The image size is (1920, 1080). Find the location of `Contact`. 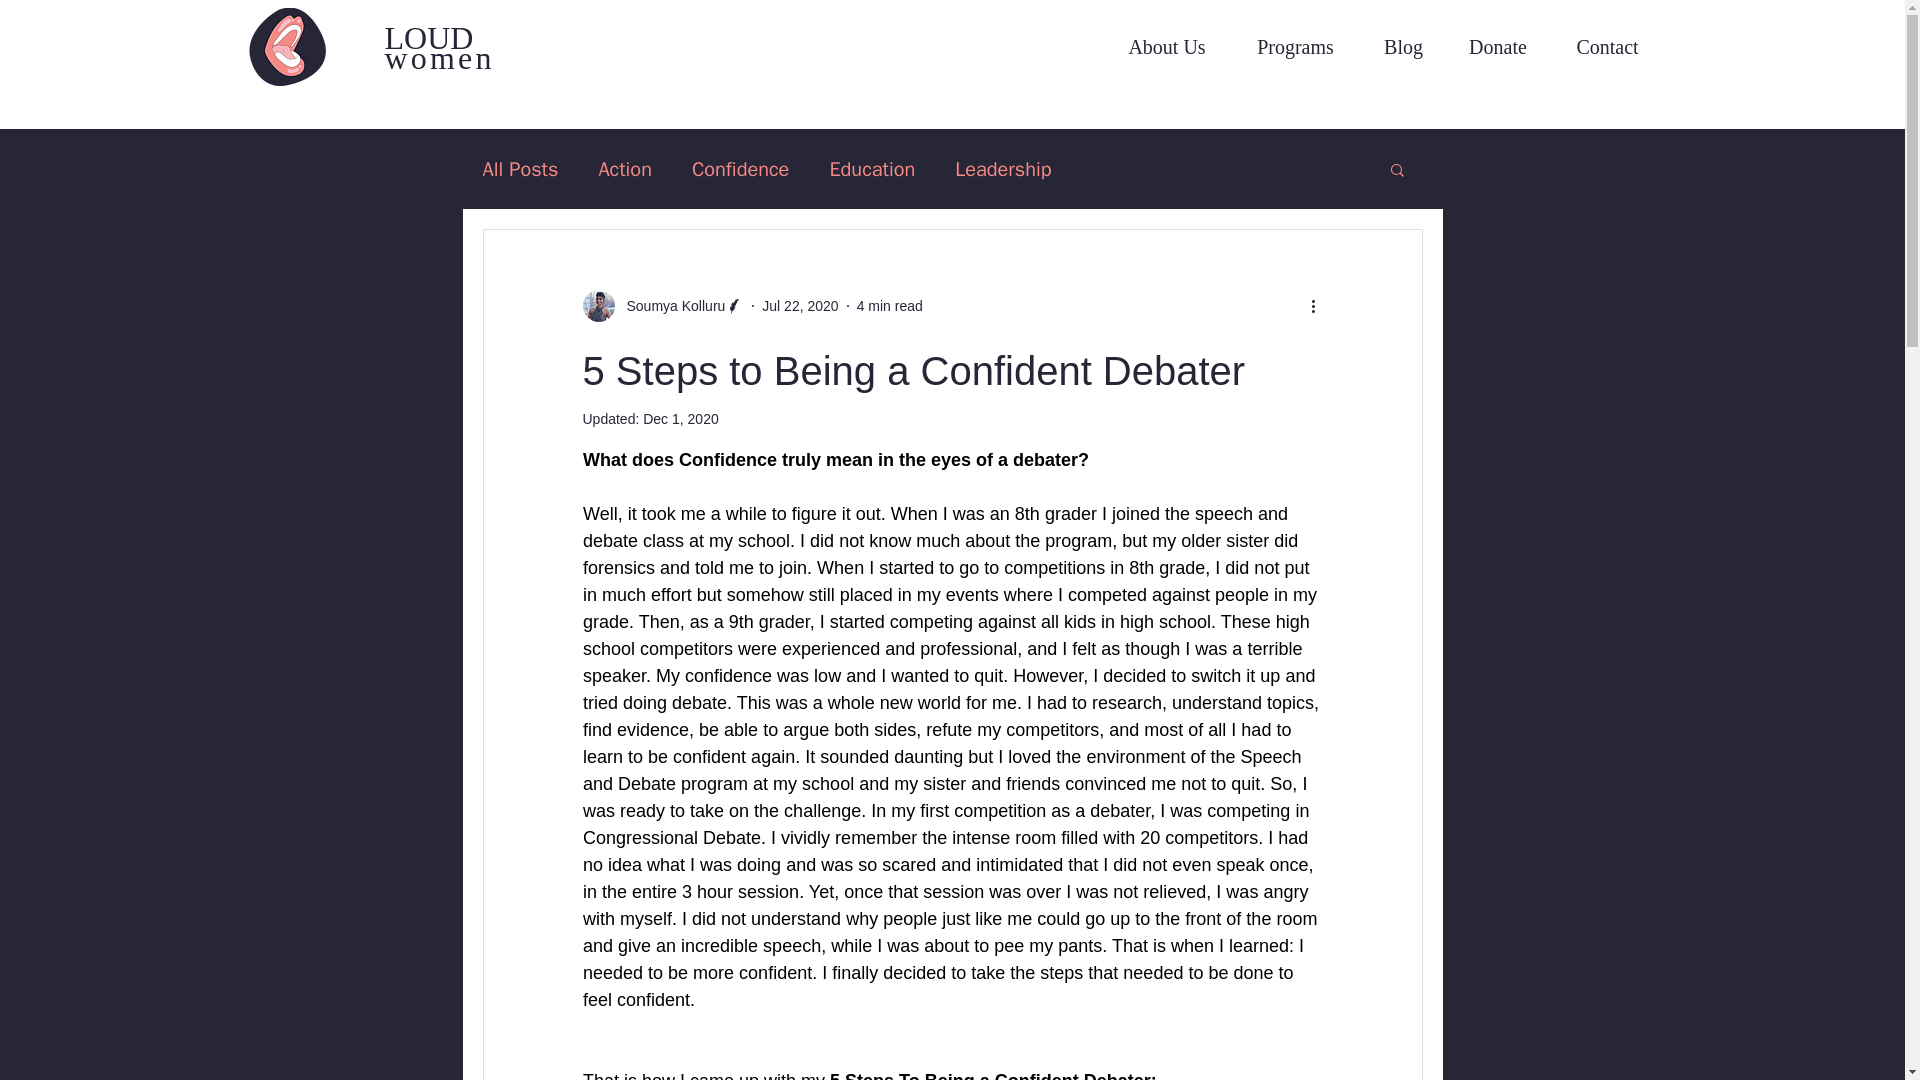

Contact is located at coordinates (1606, 46).